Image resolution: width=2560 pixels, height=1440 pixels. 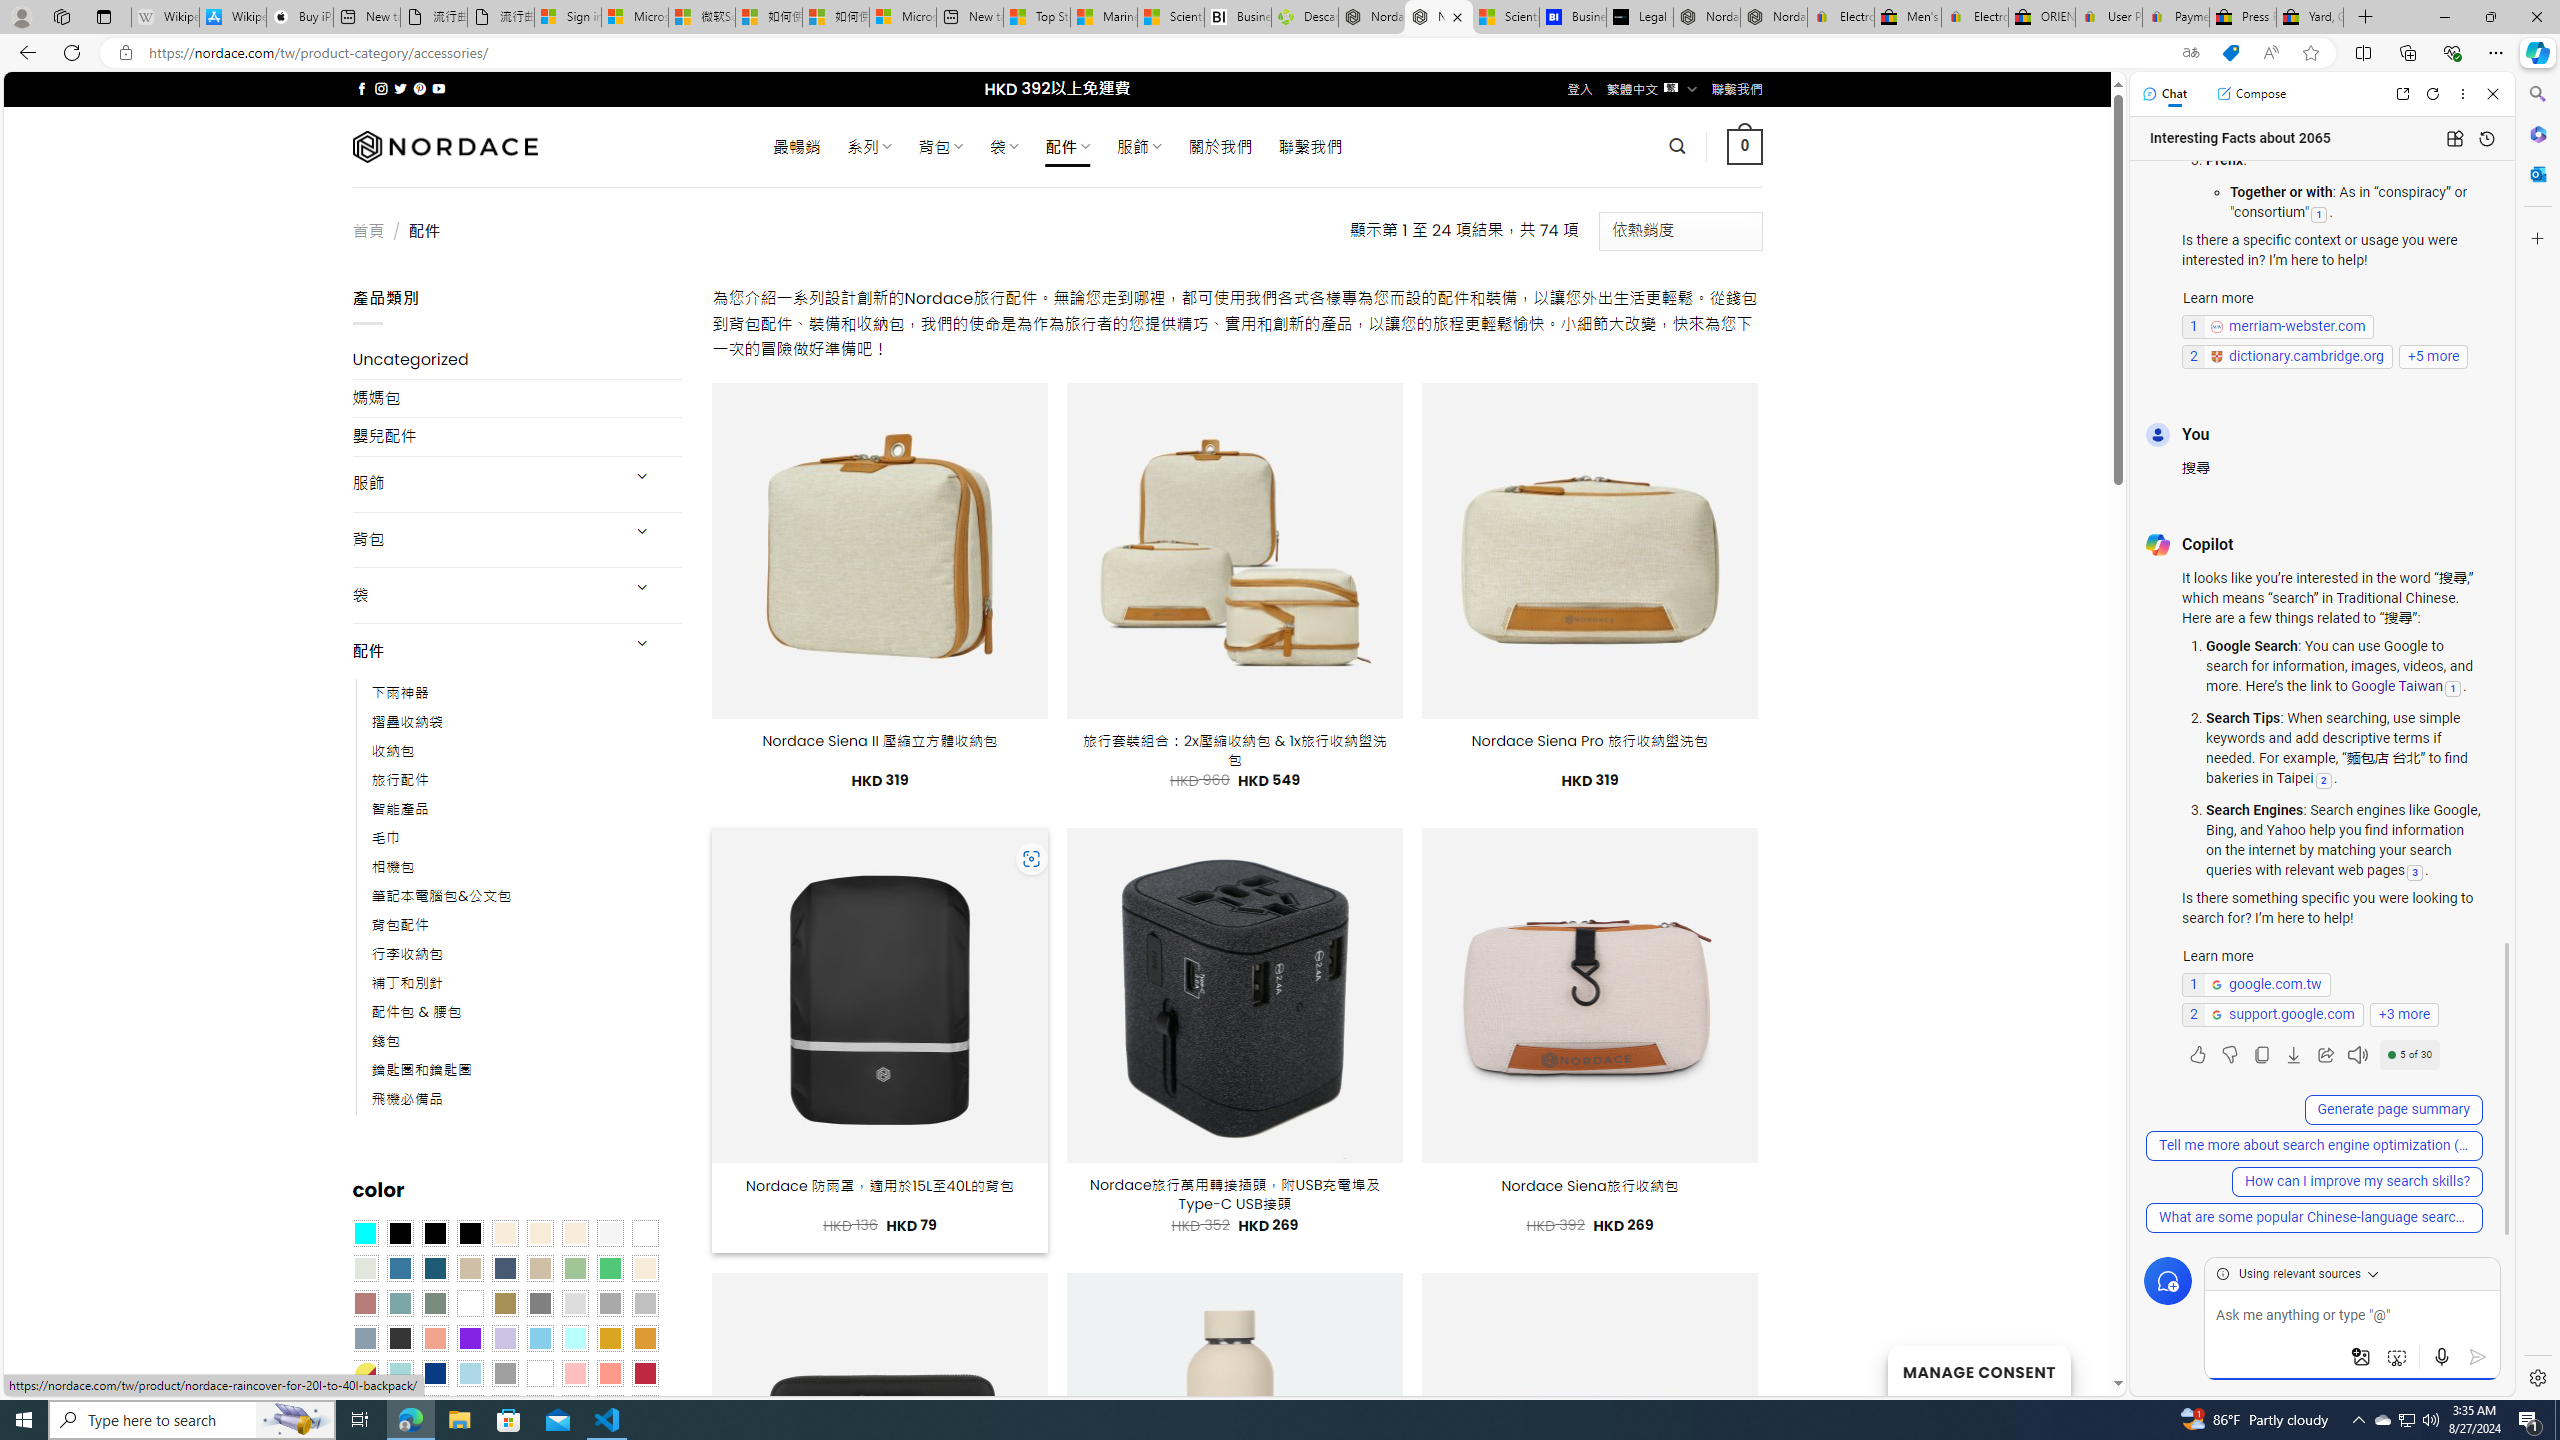 I want to click on Wikipedia - Sleeping, so click(x=164, y=17).